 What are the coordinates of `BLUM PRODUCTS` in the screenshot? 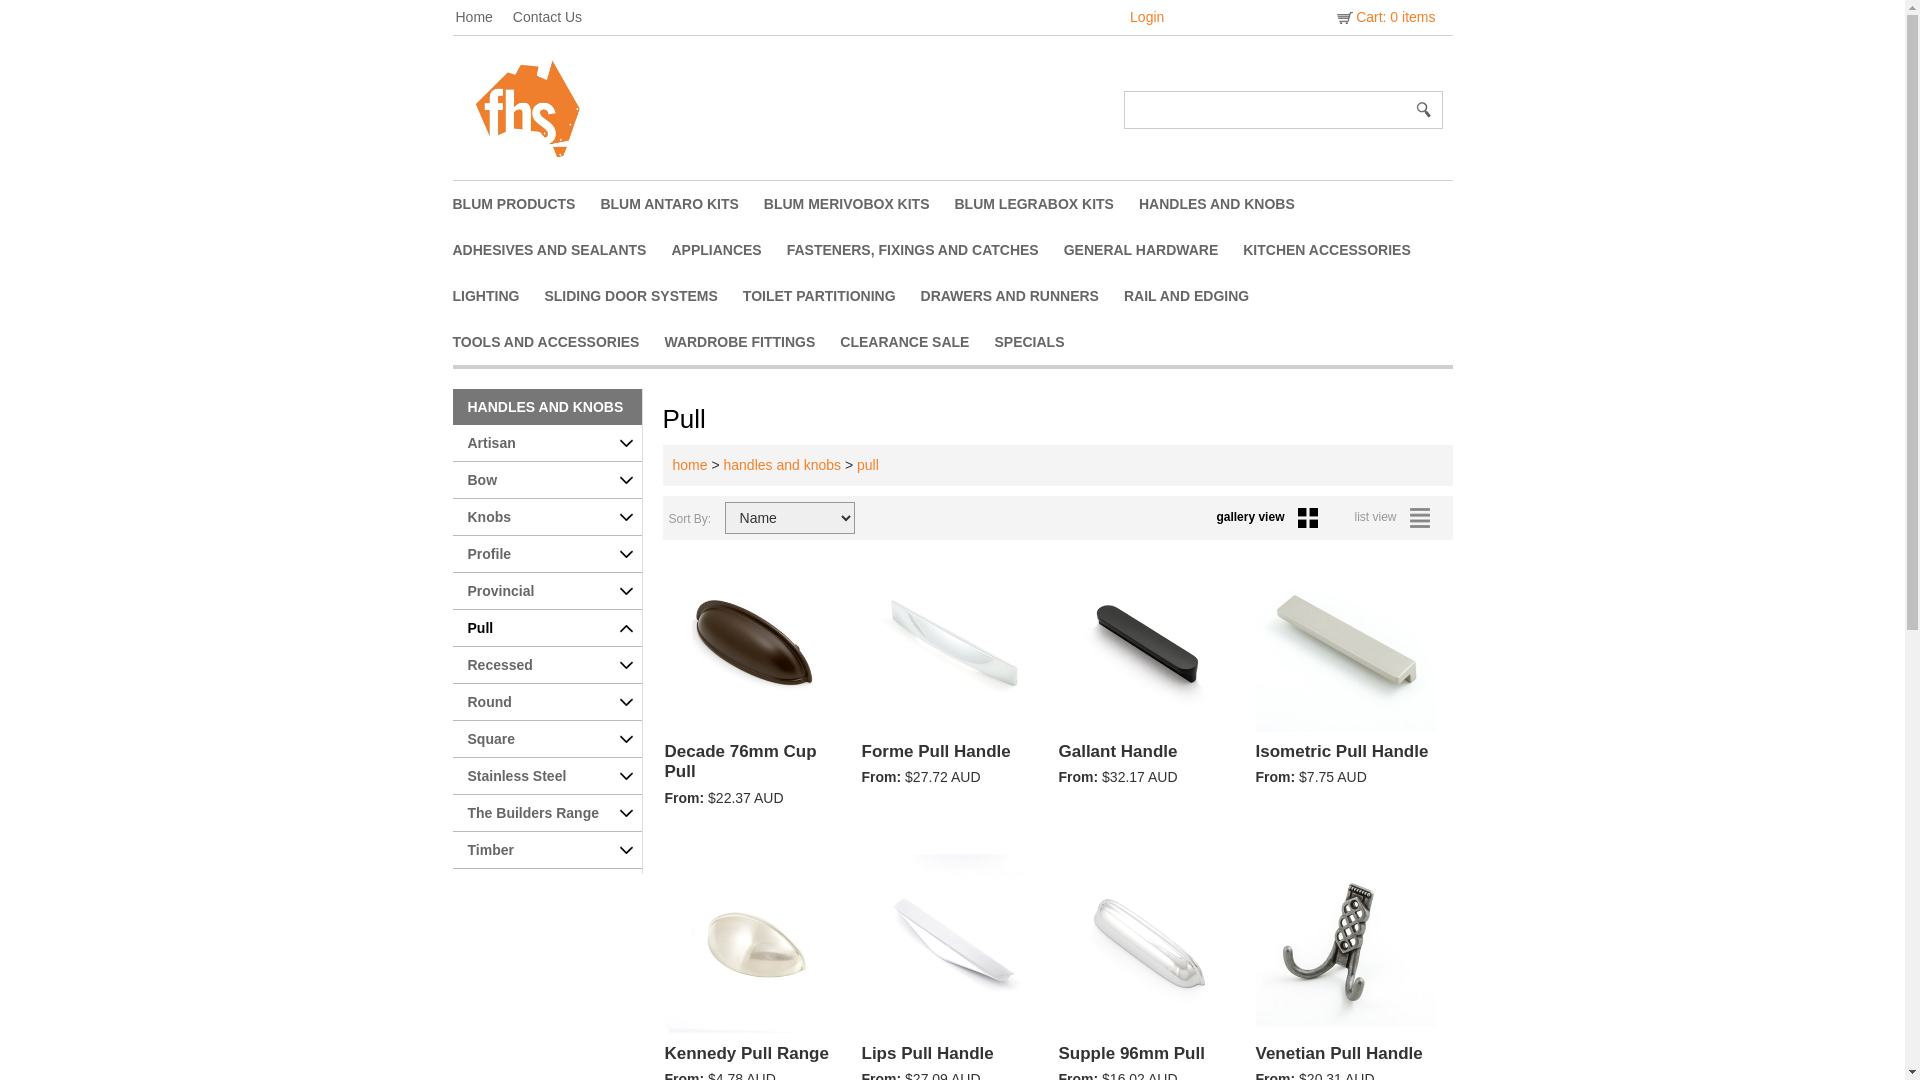 It's located at (526, 204).